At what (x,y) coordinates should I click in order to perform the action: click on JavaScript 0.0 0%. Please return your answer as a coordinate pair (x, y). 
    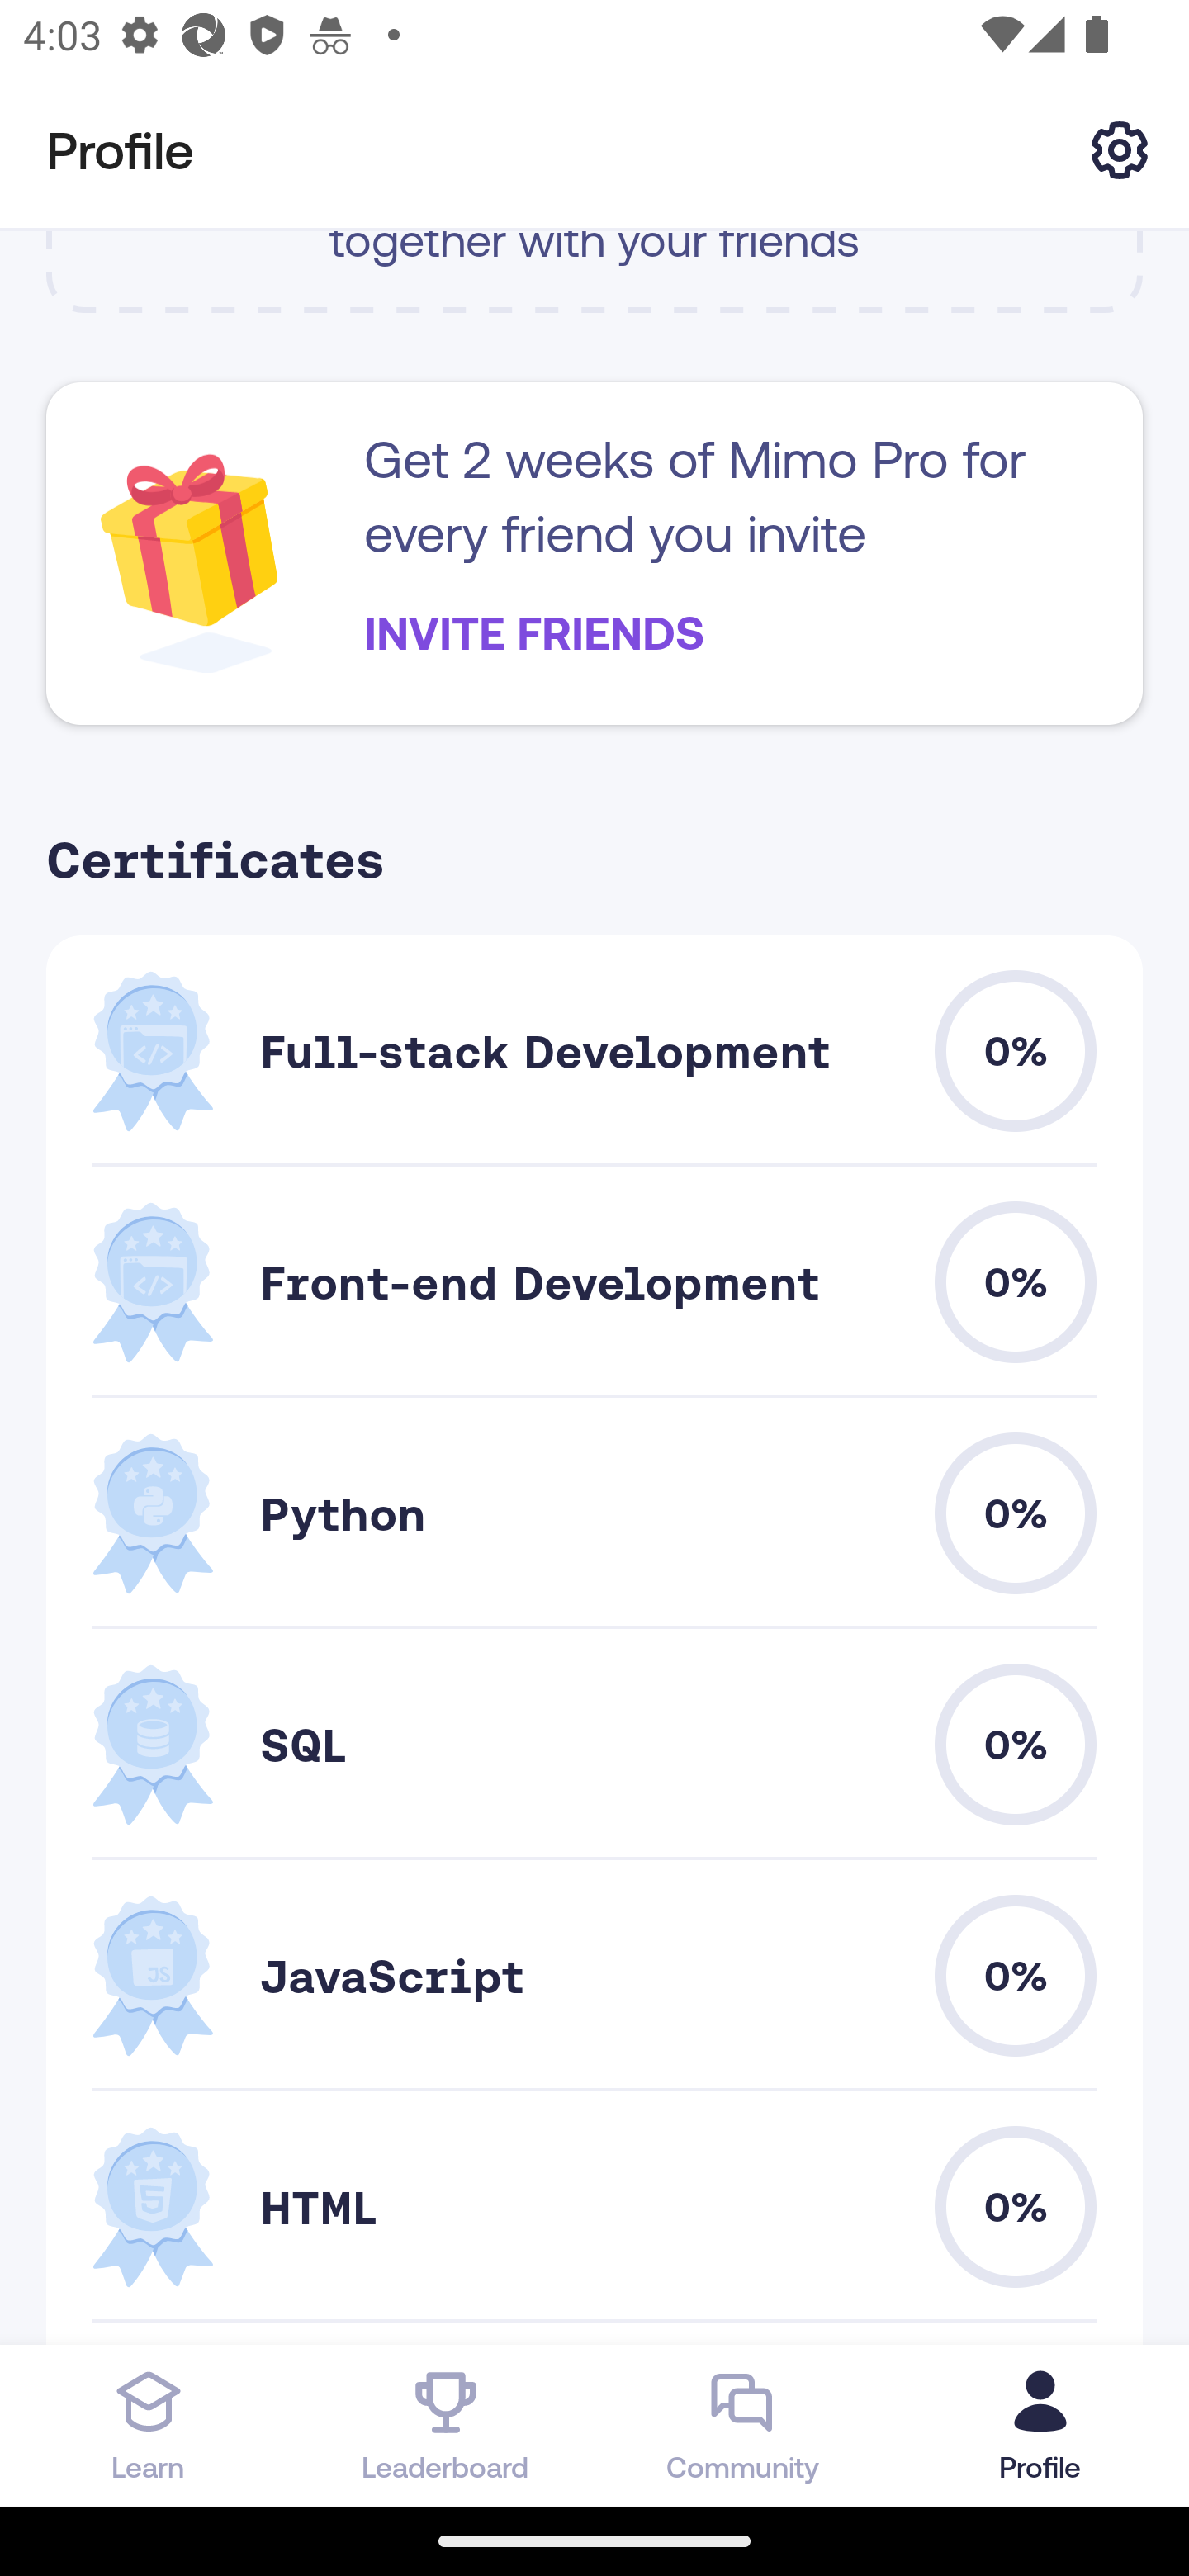
    Looking at the image, I should click on (594, 1975).